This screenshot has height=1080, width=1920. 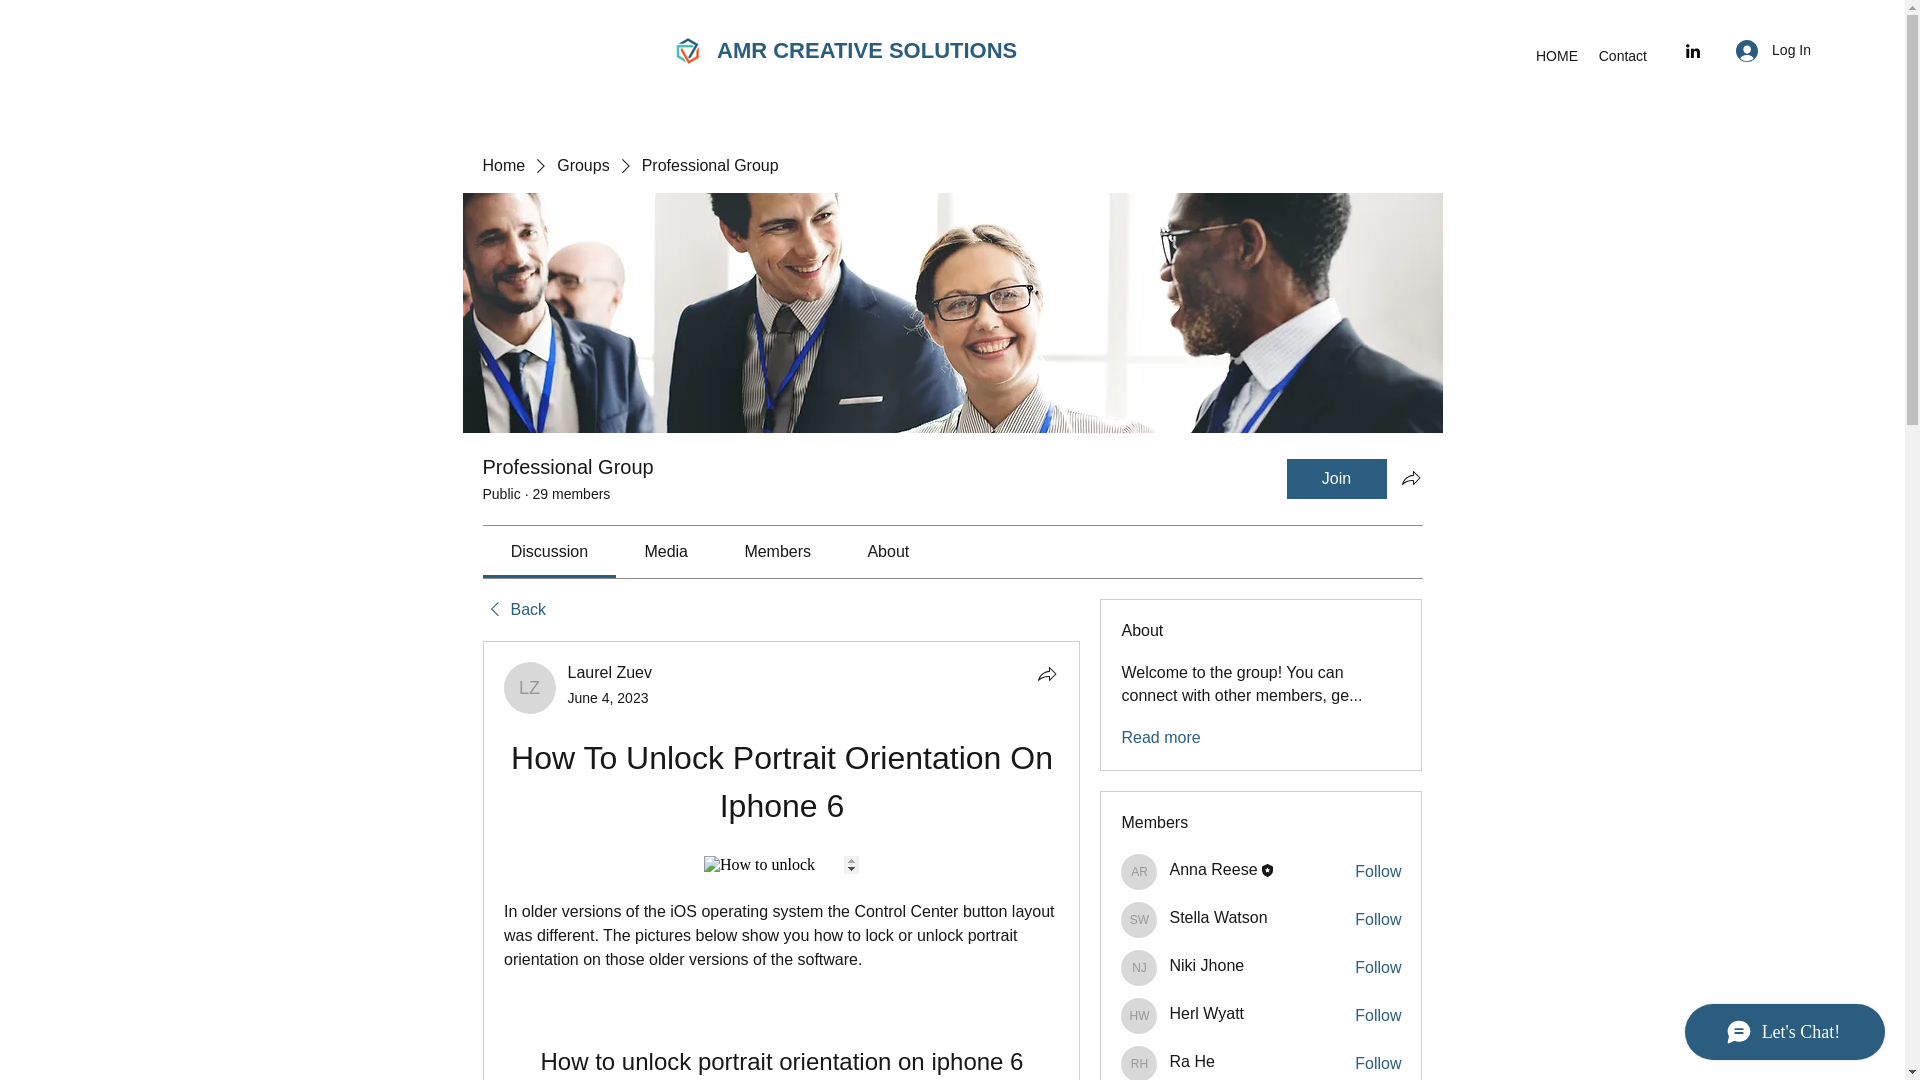 I want to click on Niki Jhone, so click(x=1206, y=965).